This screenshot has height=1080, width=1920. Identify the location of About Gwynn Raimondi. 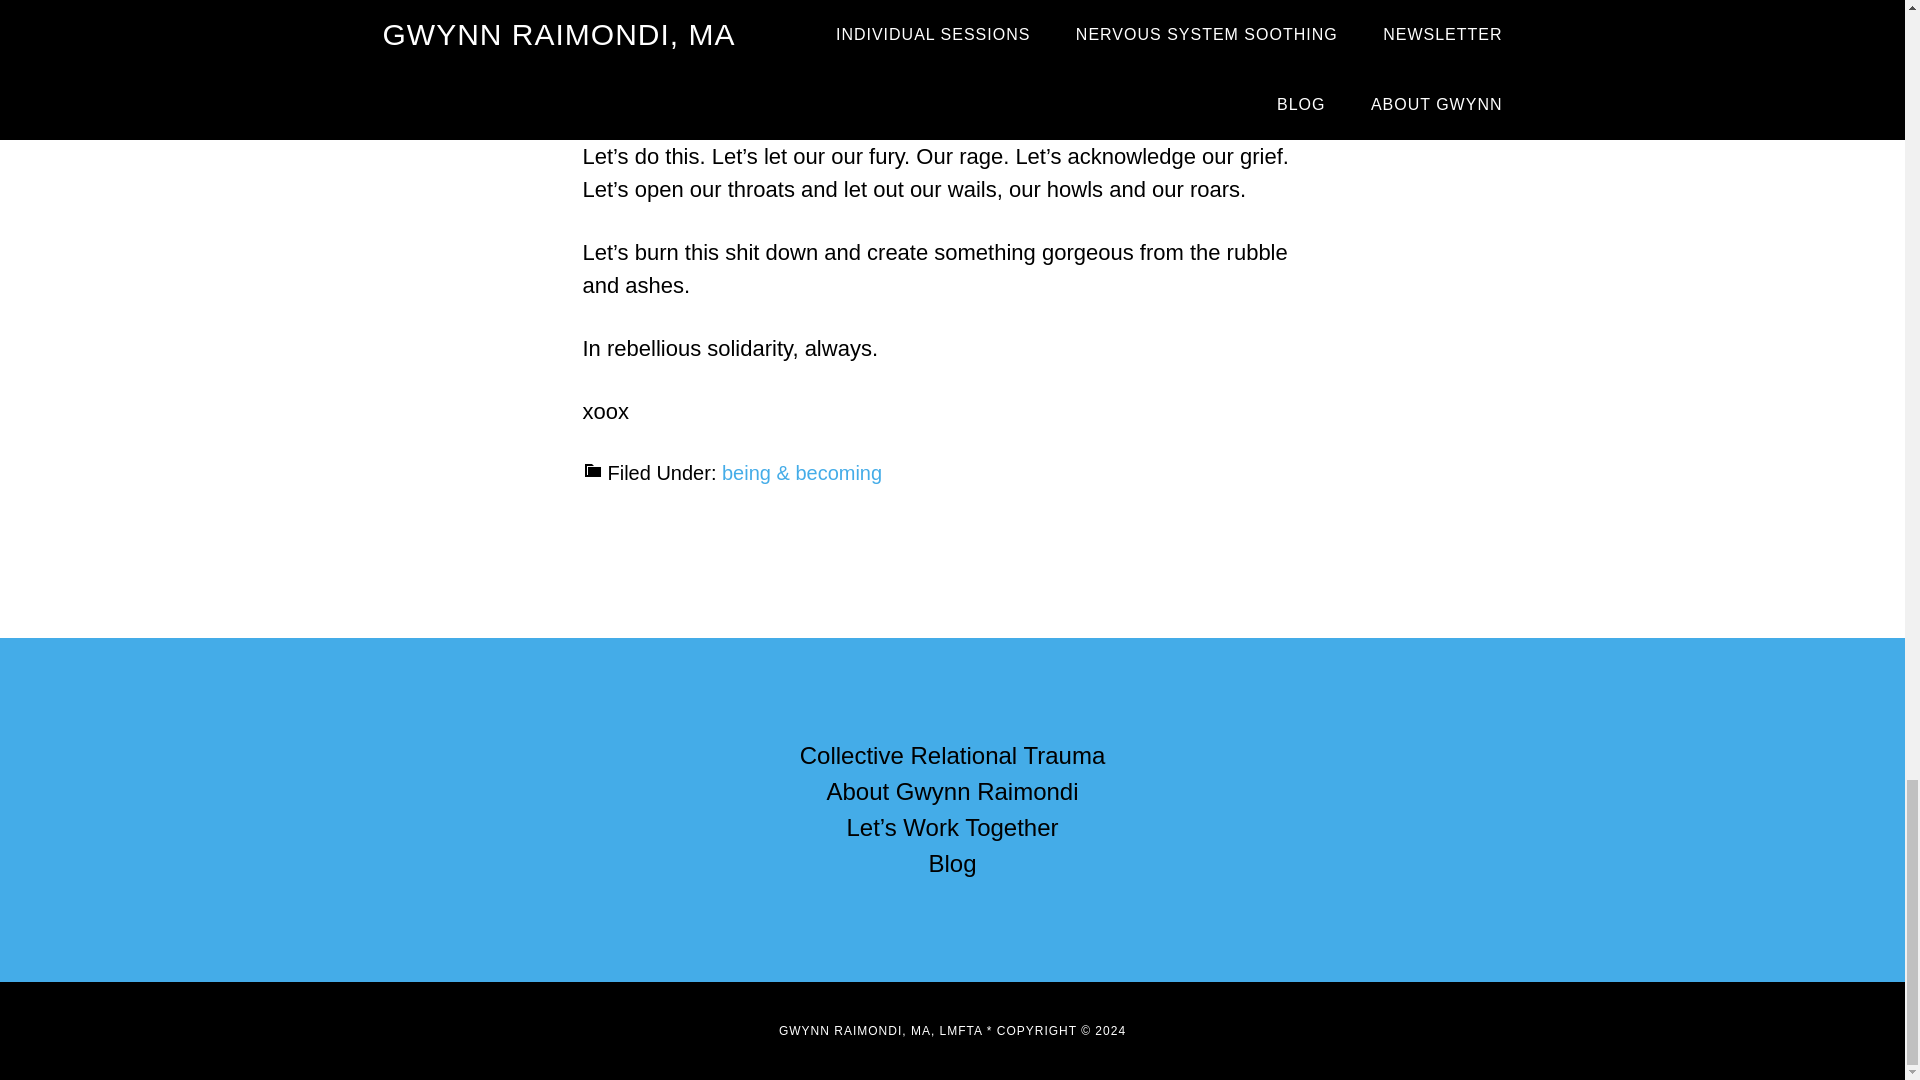
(951, 790).